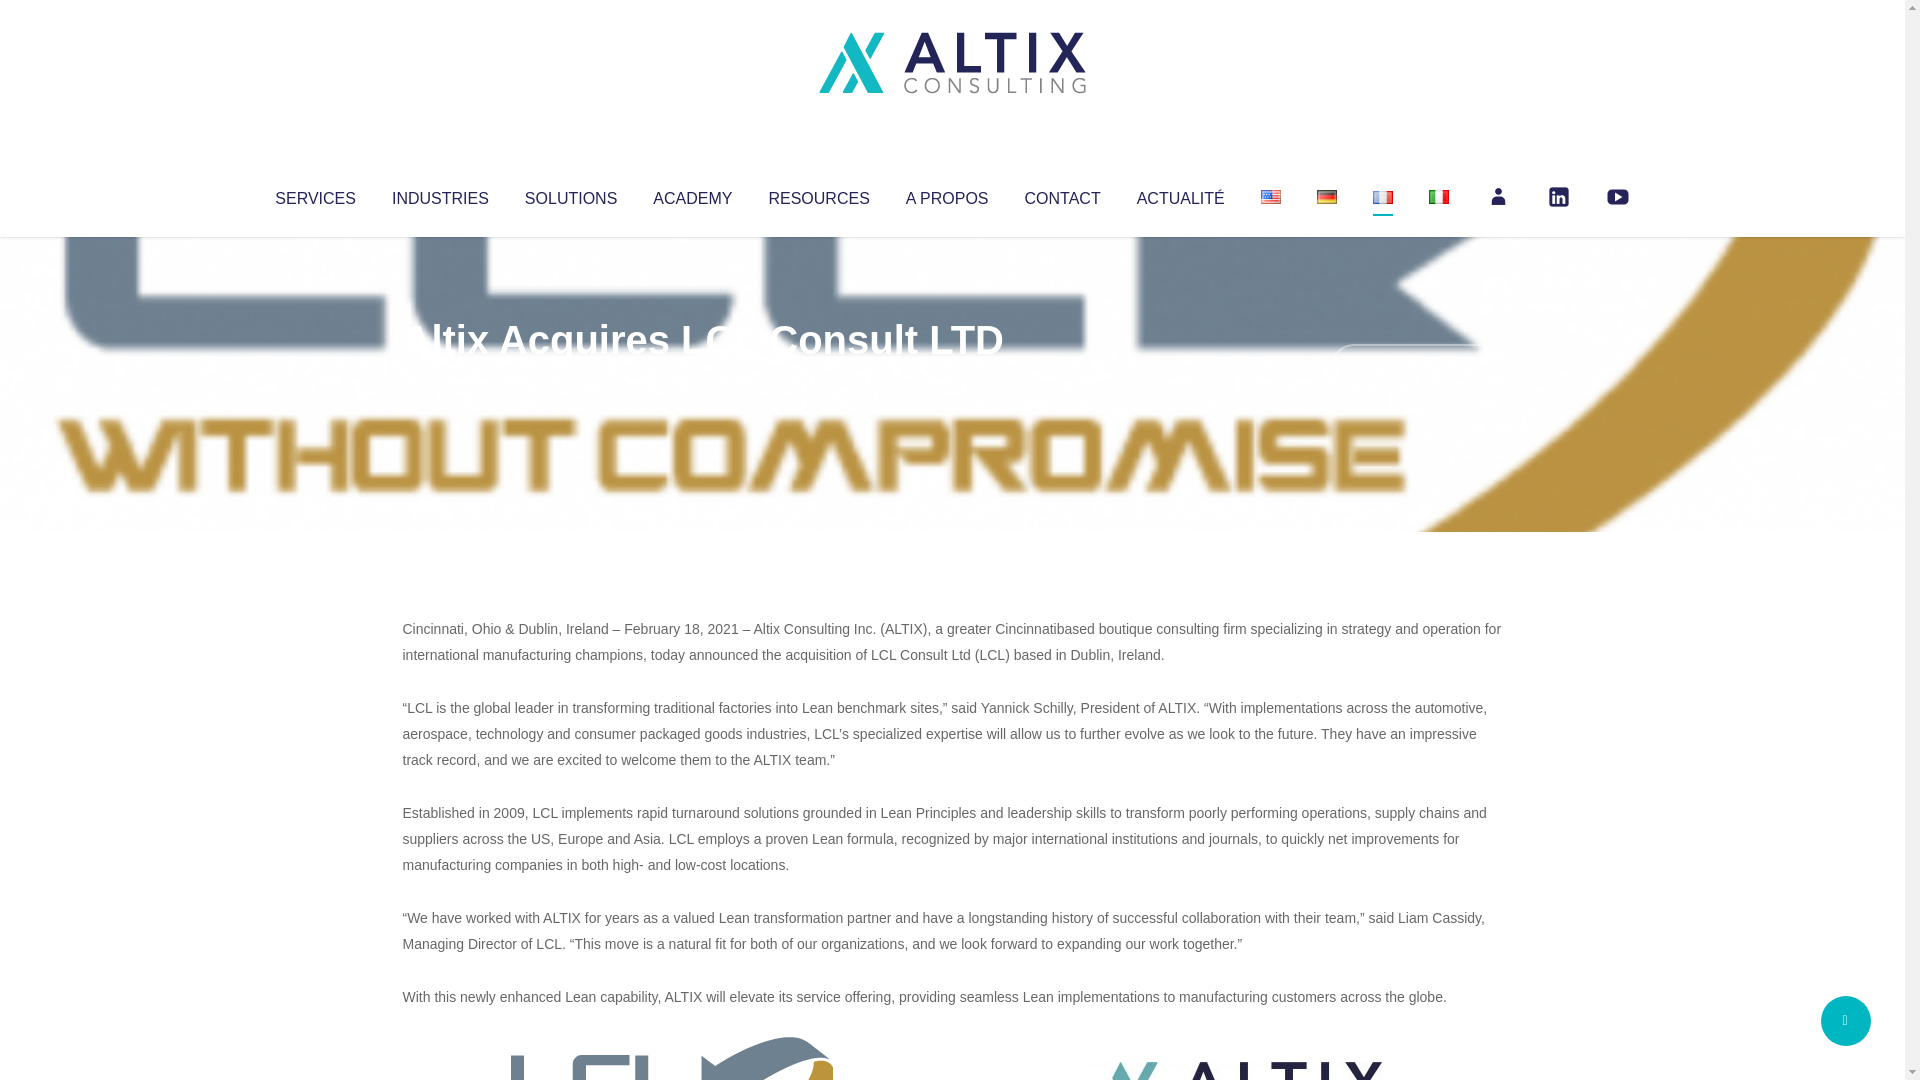 The image size is (1920, 1080). What do you see at coordinates (570, 194) in the screenshot?
I see `SOLUTIONS` at bounding box center [570, 194].